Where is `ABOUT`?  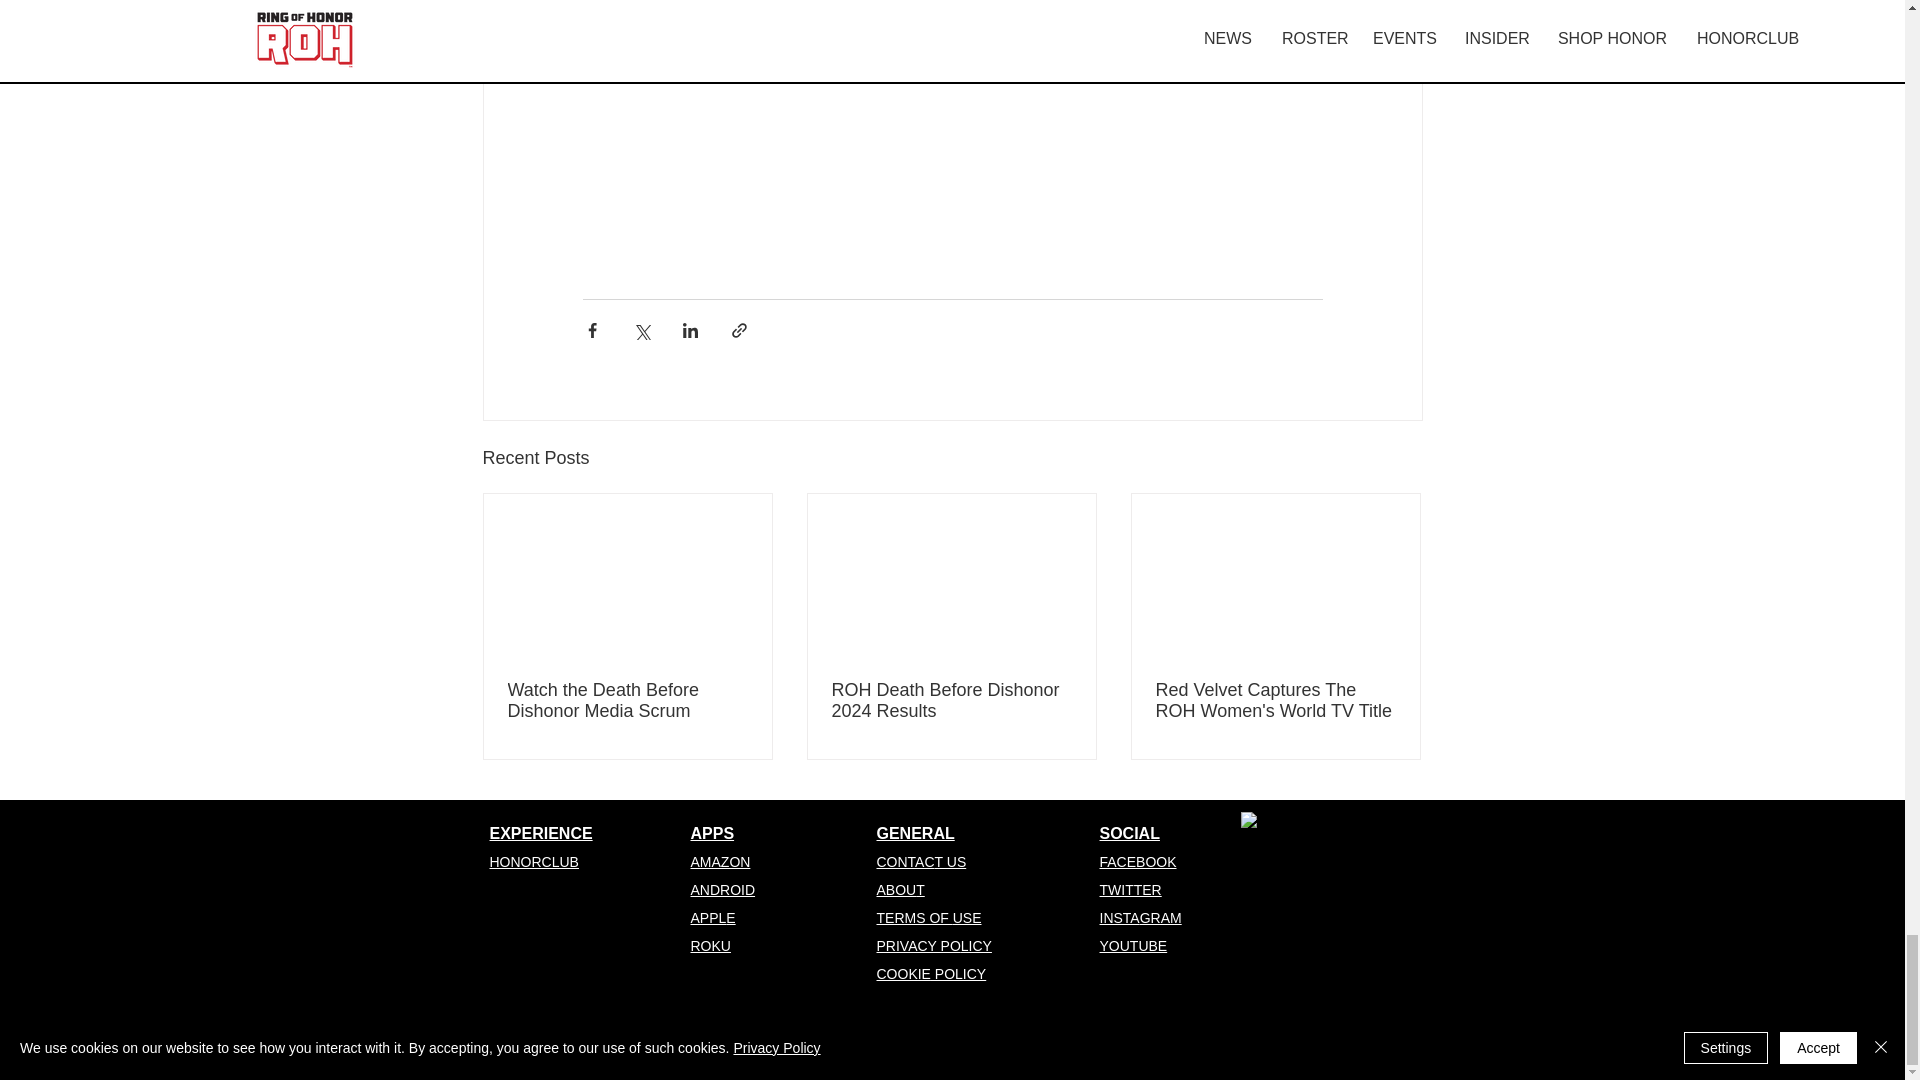 ABOUT is located at coordinates (899, 890).